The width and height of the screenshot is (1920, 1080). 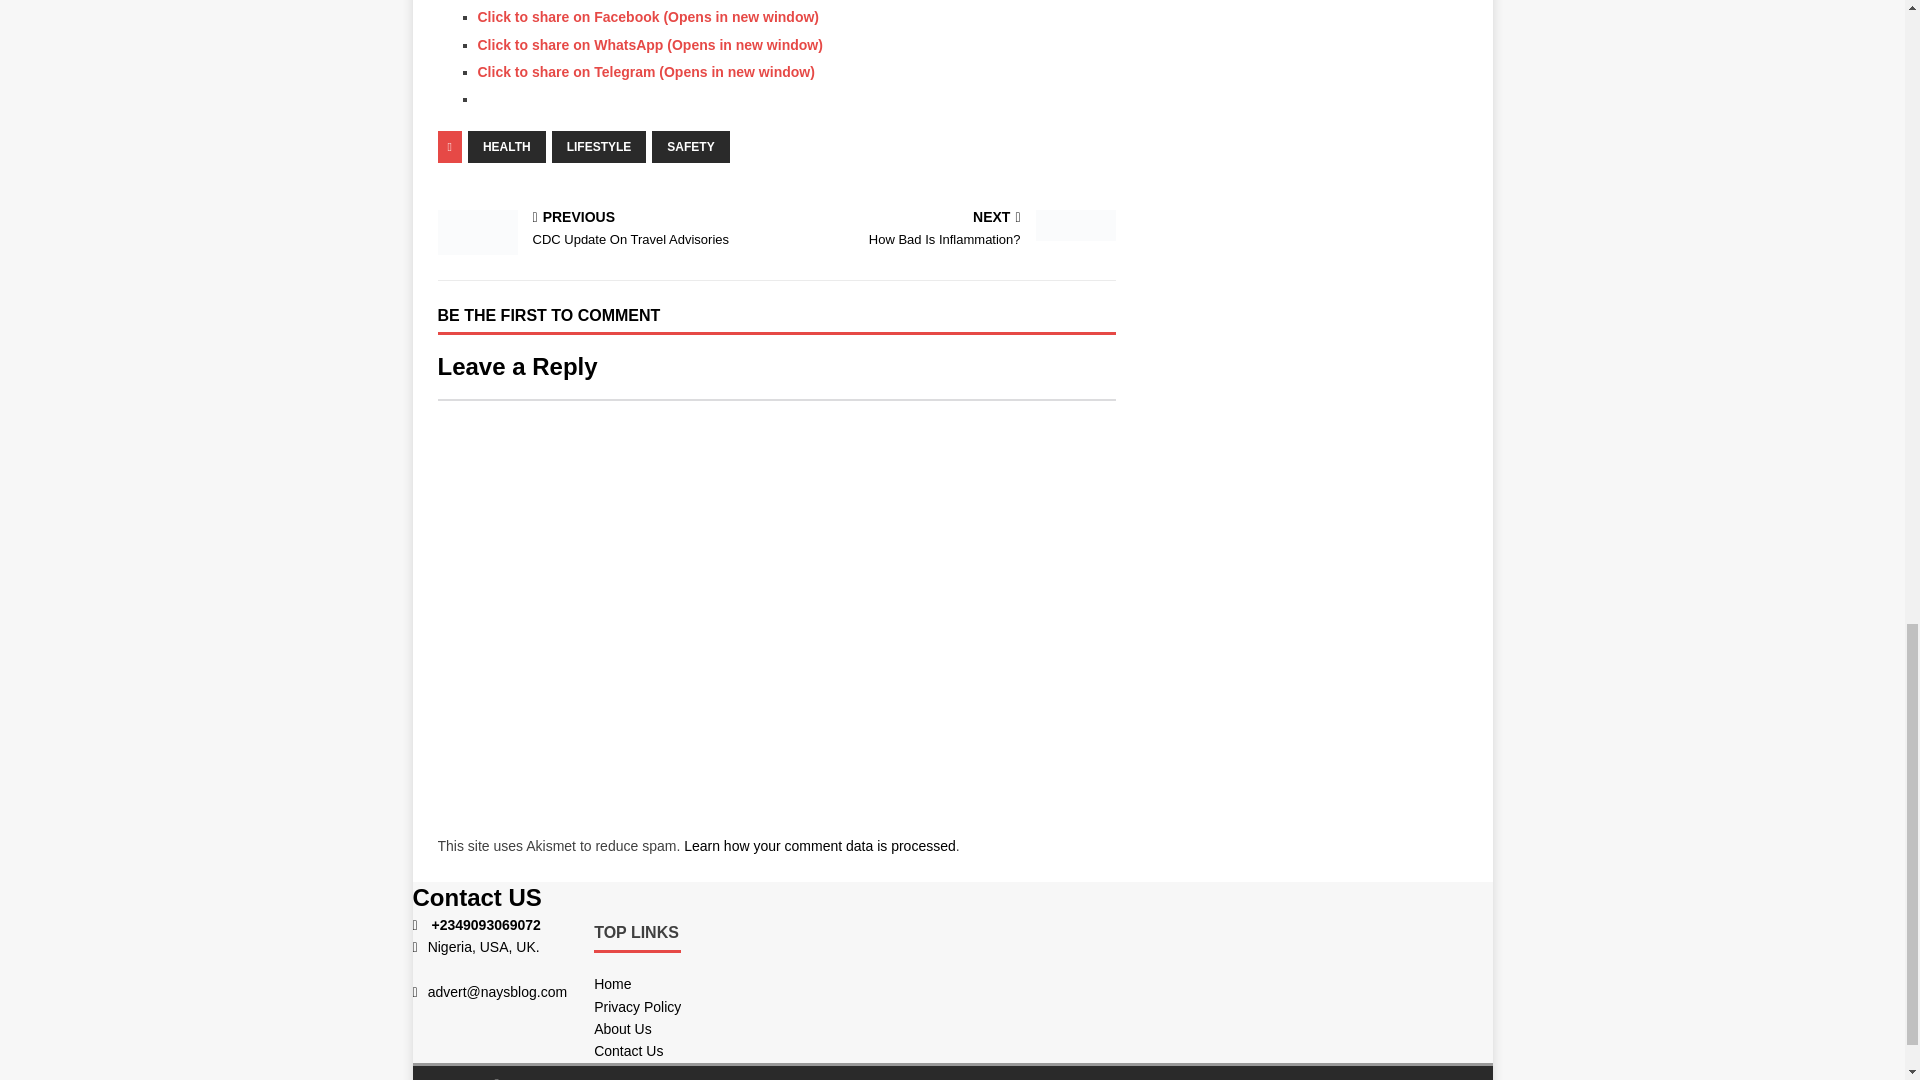 What do you see at coordinates (820, 846) in the screenshot?
I see `Click to share on Telegram` at bounding box center [820, 846].